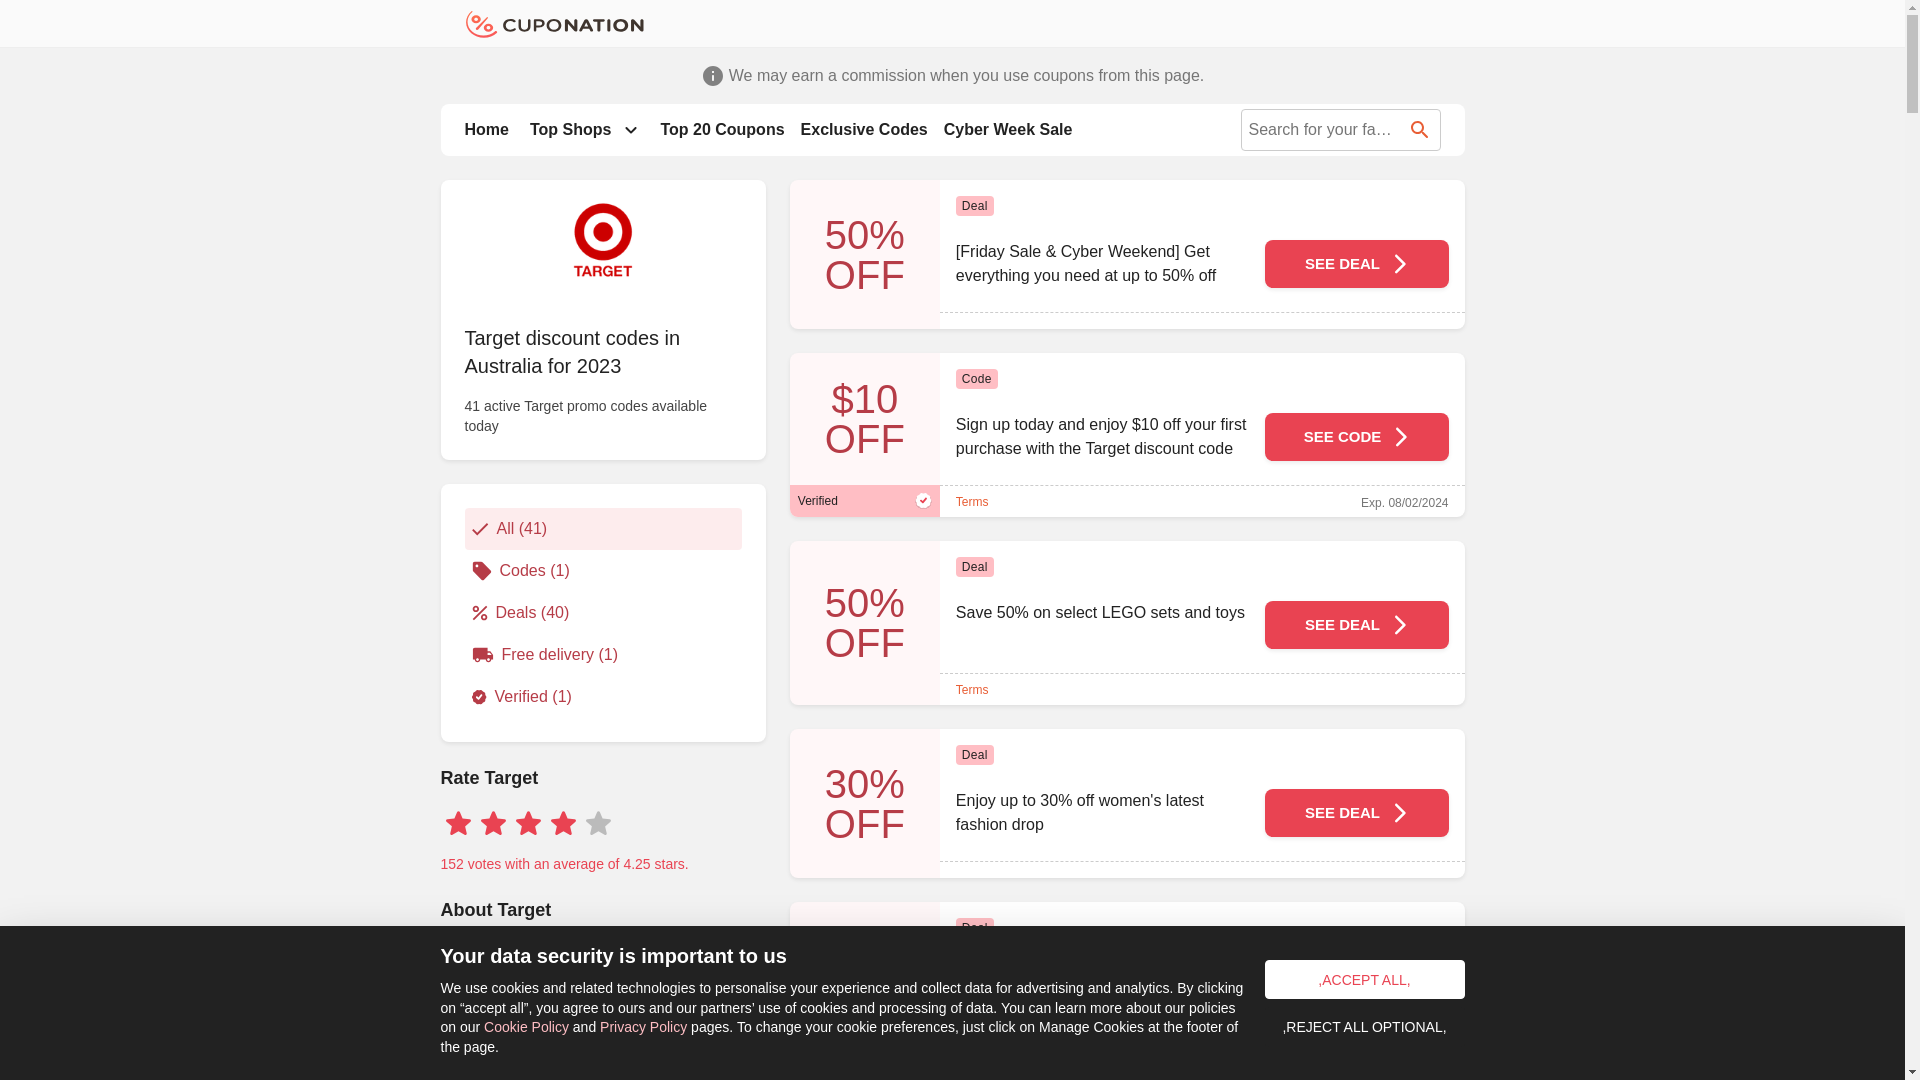  What do you see at coordinates (23, 1057) in the screenshot?
I see `Privacy settings` at bounding box center [23, 1057].